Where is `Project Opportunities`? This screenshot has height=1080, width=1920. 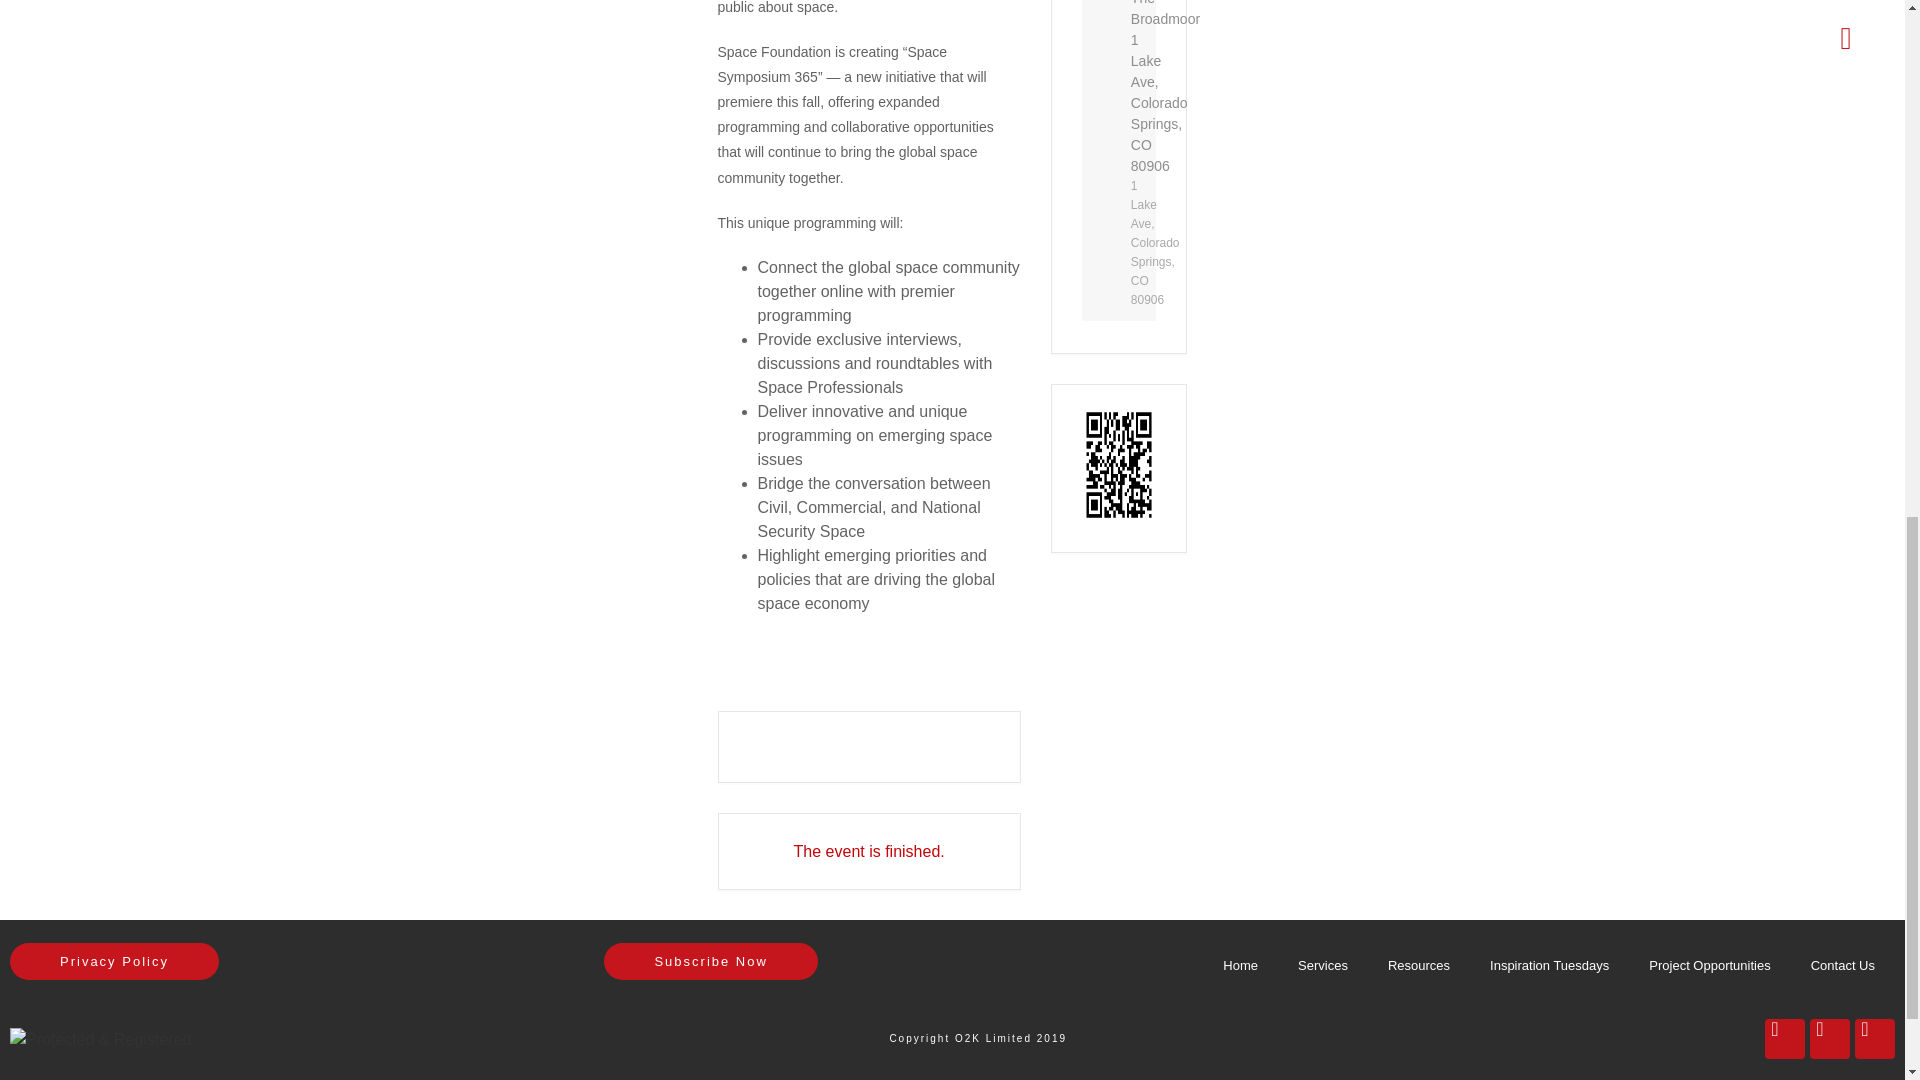
Project Opportunities is located at coordinates (1708, 966).